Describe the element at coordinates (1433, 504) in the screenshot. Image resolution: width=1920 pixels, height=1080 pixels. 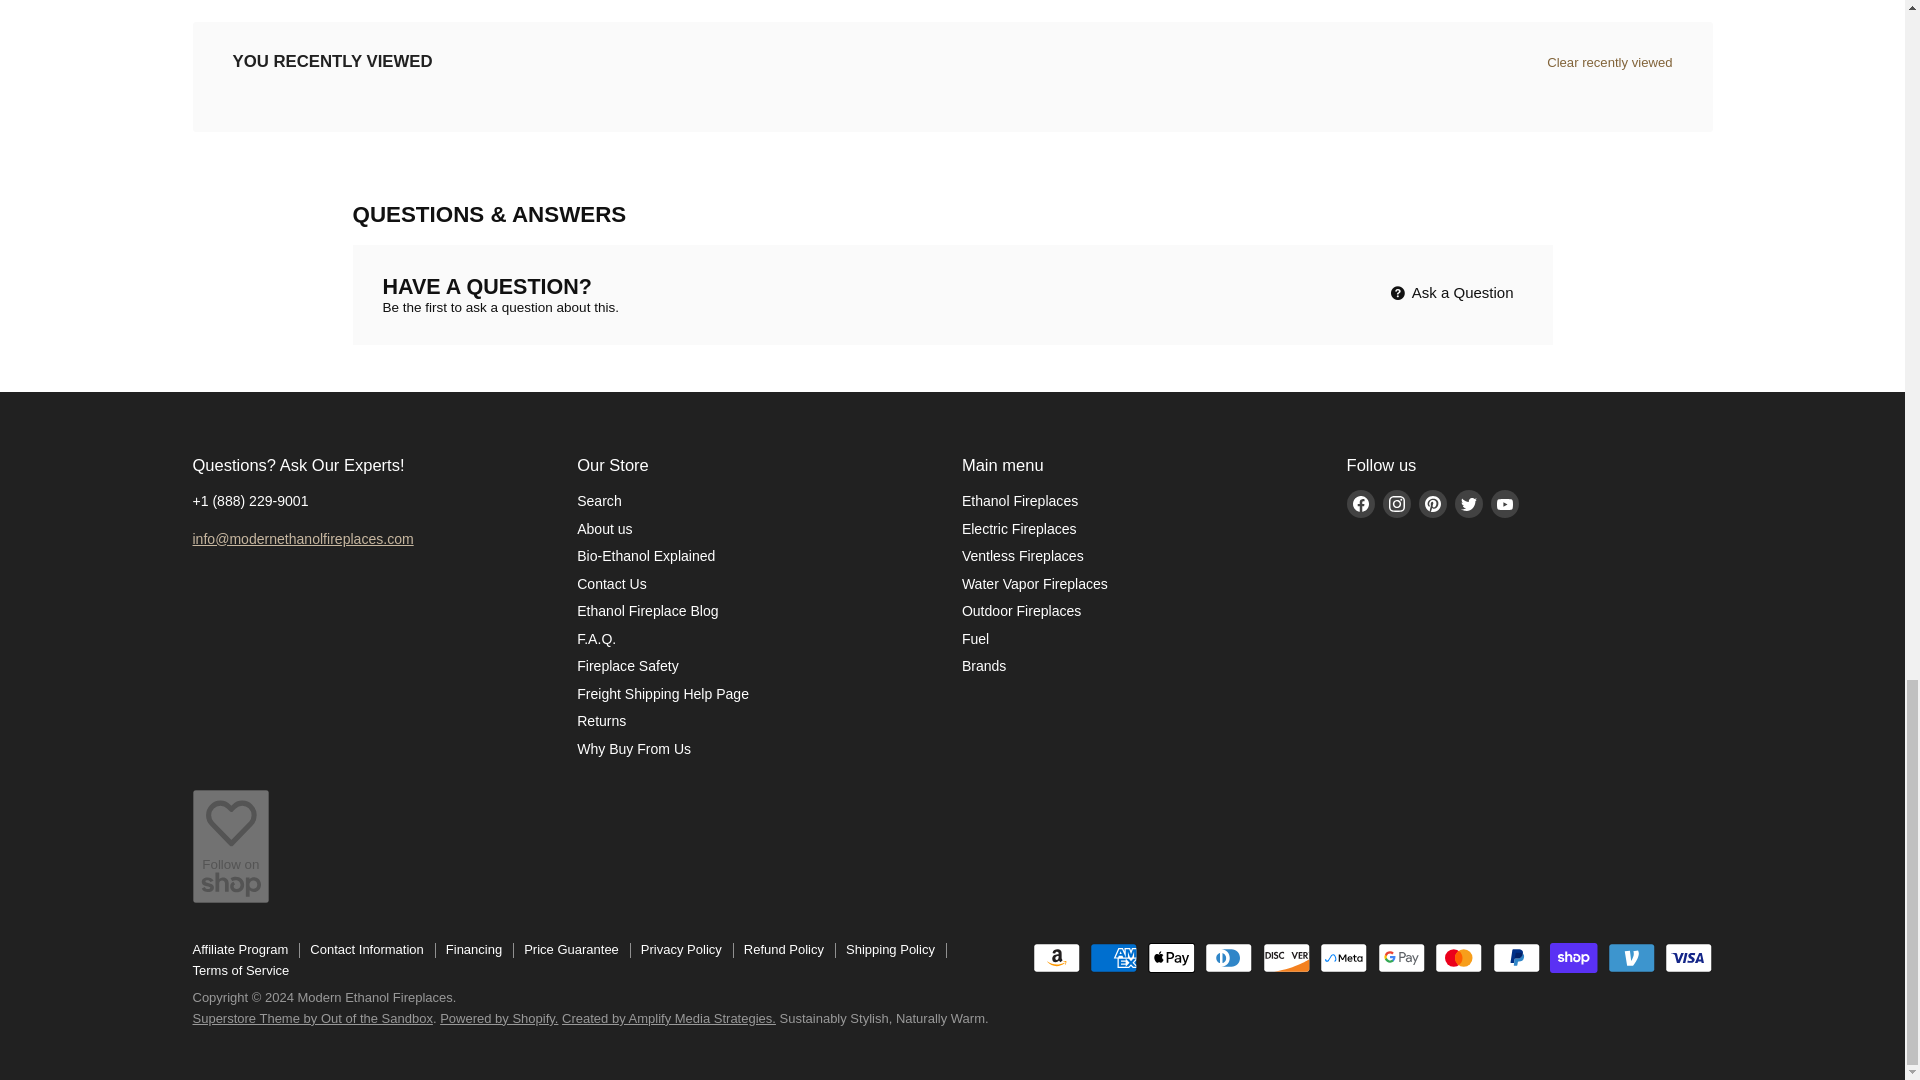
I see `Pinterest` at that location.